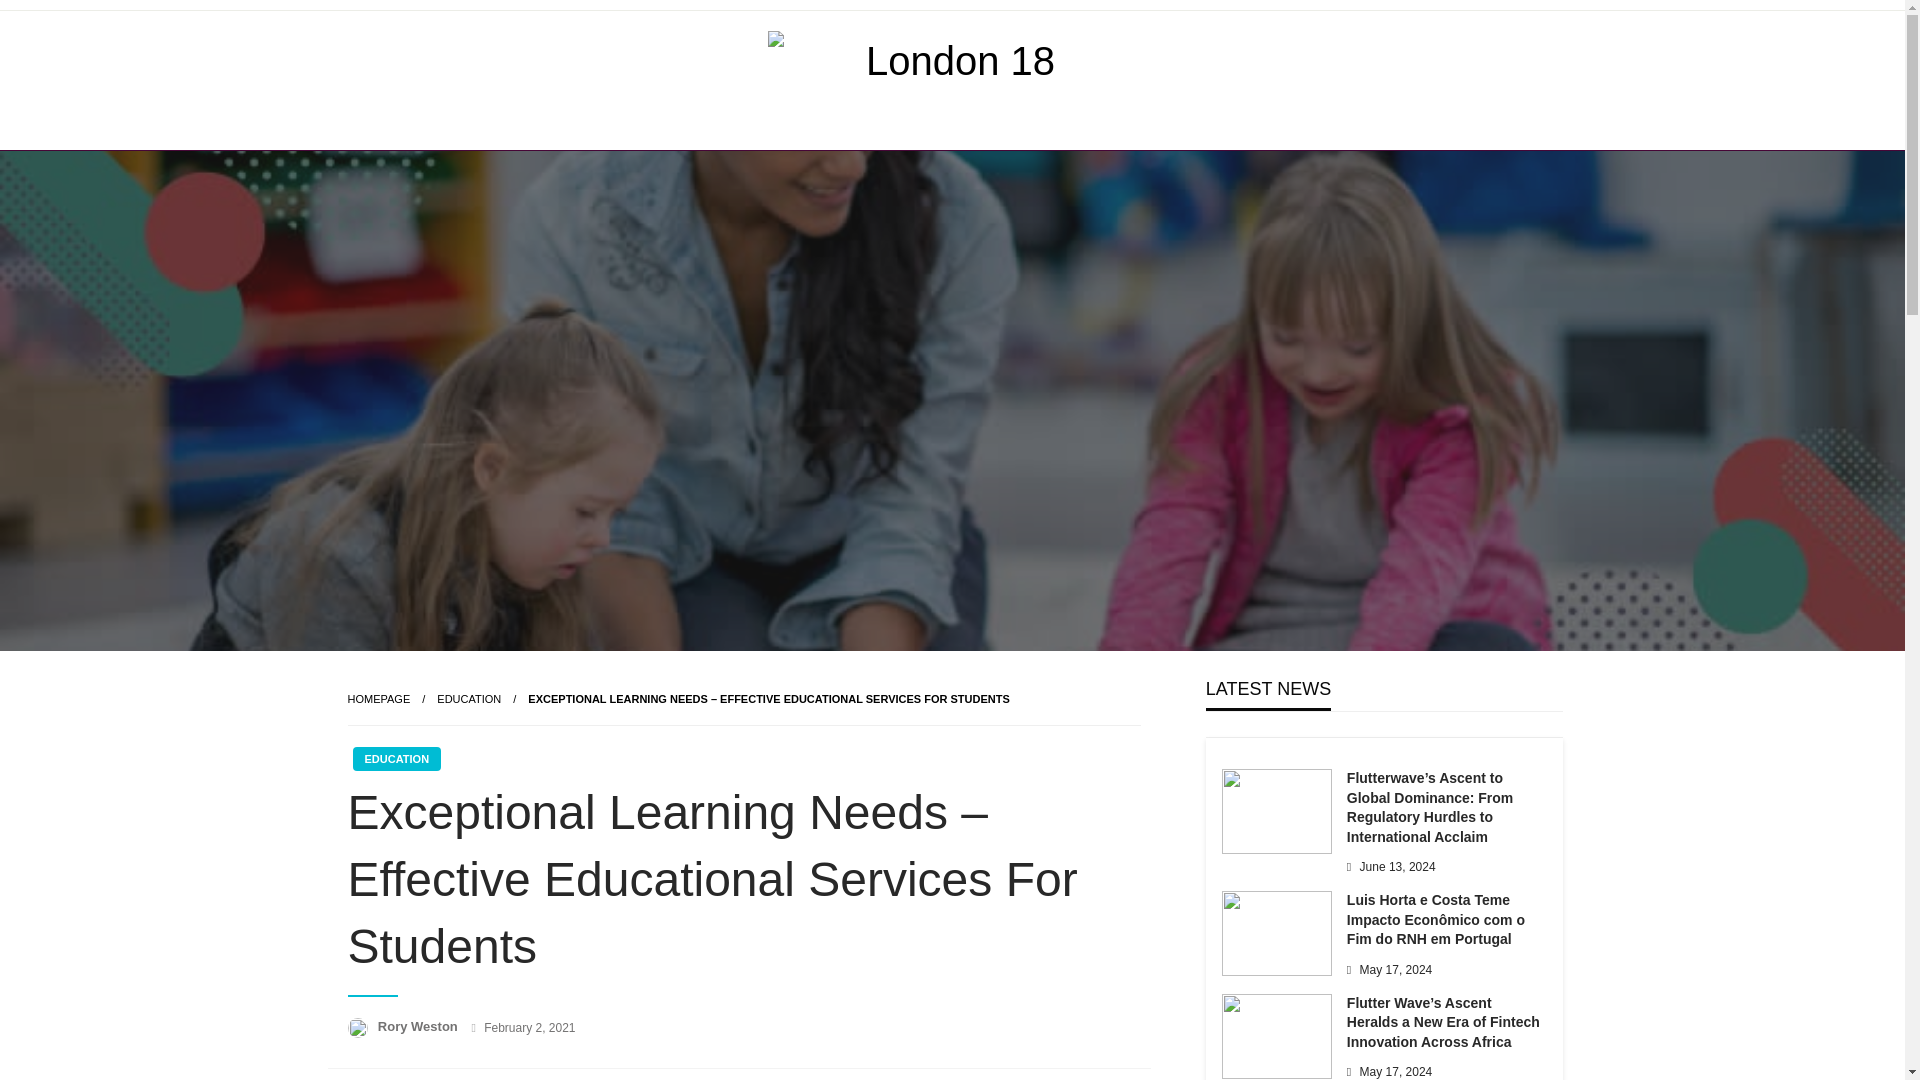 This screenshot has height=1080, width=1920. What do you see at coordinates (420, 1026) in the screenshot?
I see `Rory Weston` at bounding box center [420, 1026].